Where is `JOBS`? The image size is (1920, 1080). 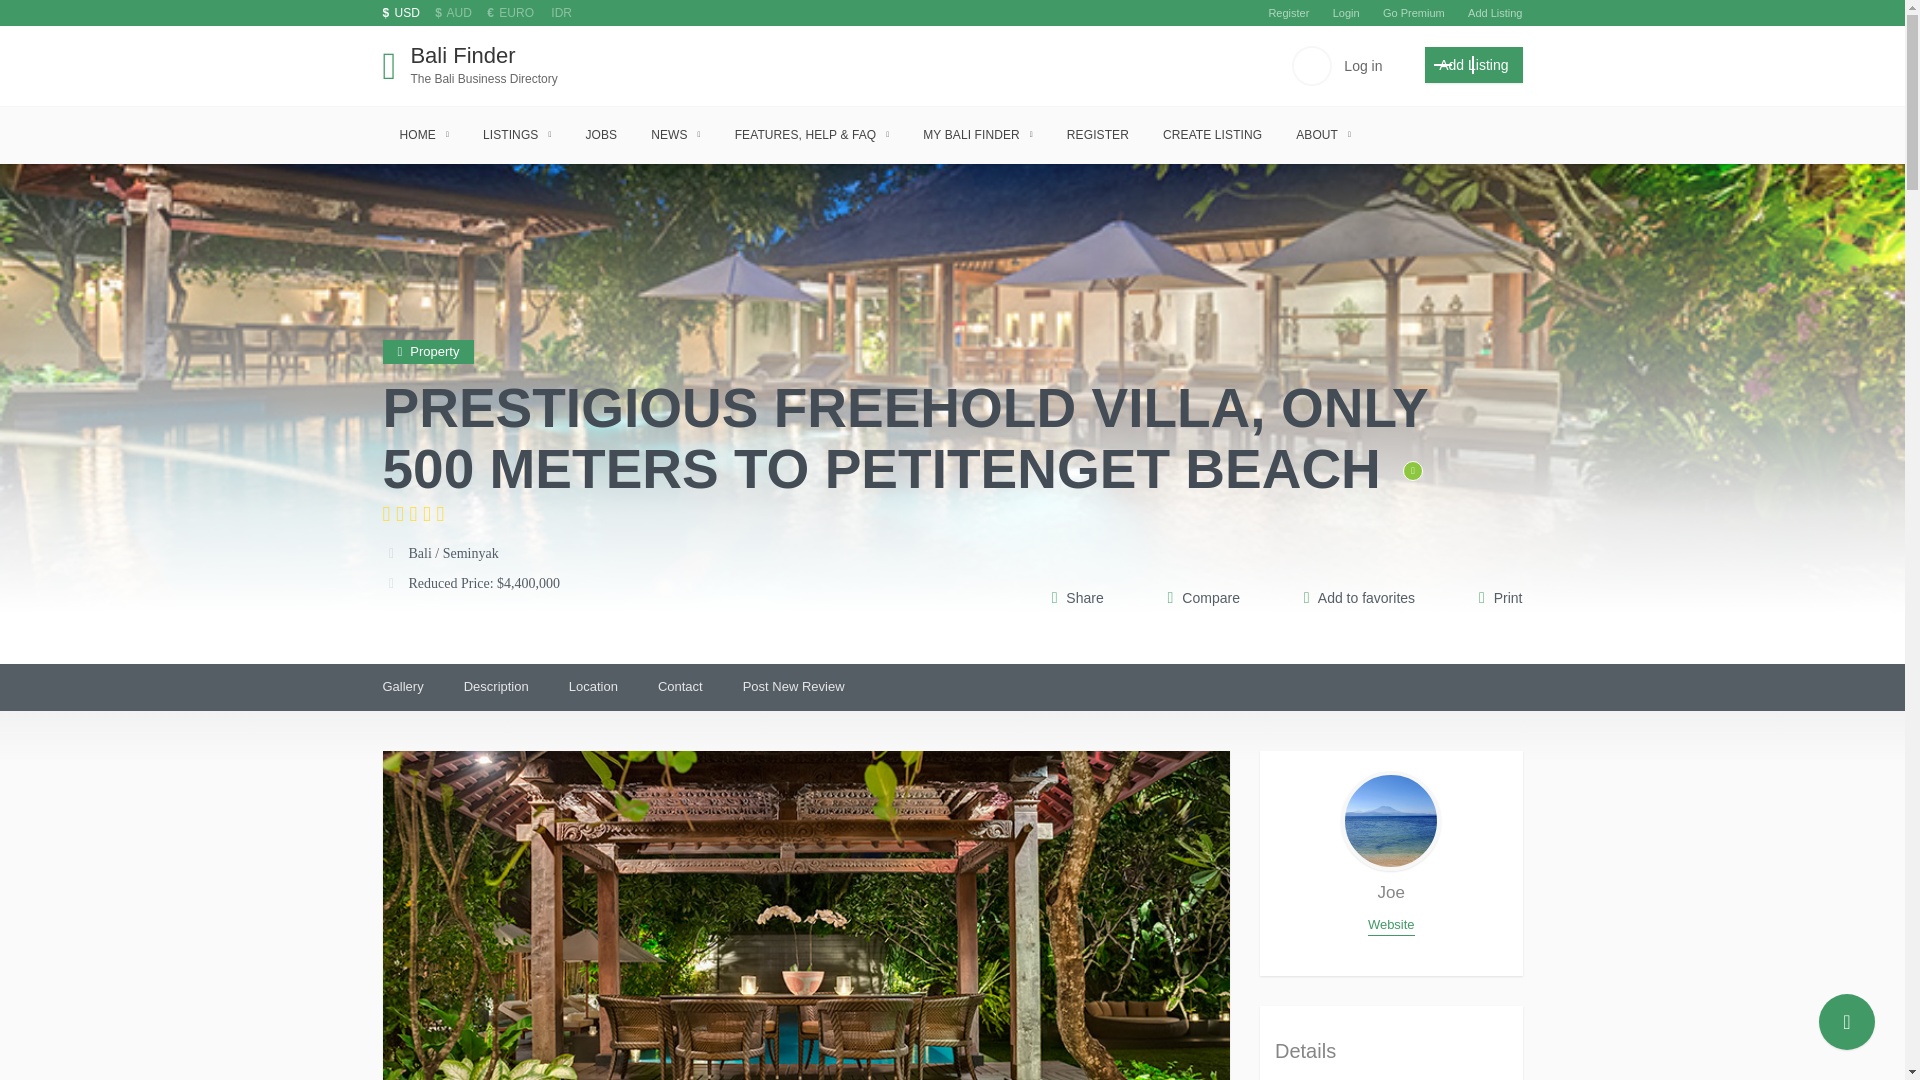 JOBS is located at coordinates (600, 135).